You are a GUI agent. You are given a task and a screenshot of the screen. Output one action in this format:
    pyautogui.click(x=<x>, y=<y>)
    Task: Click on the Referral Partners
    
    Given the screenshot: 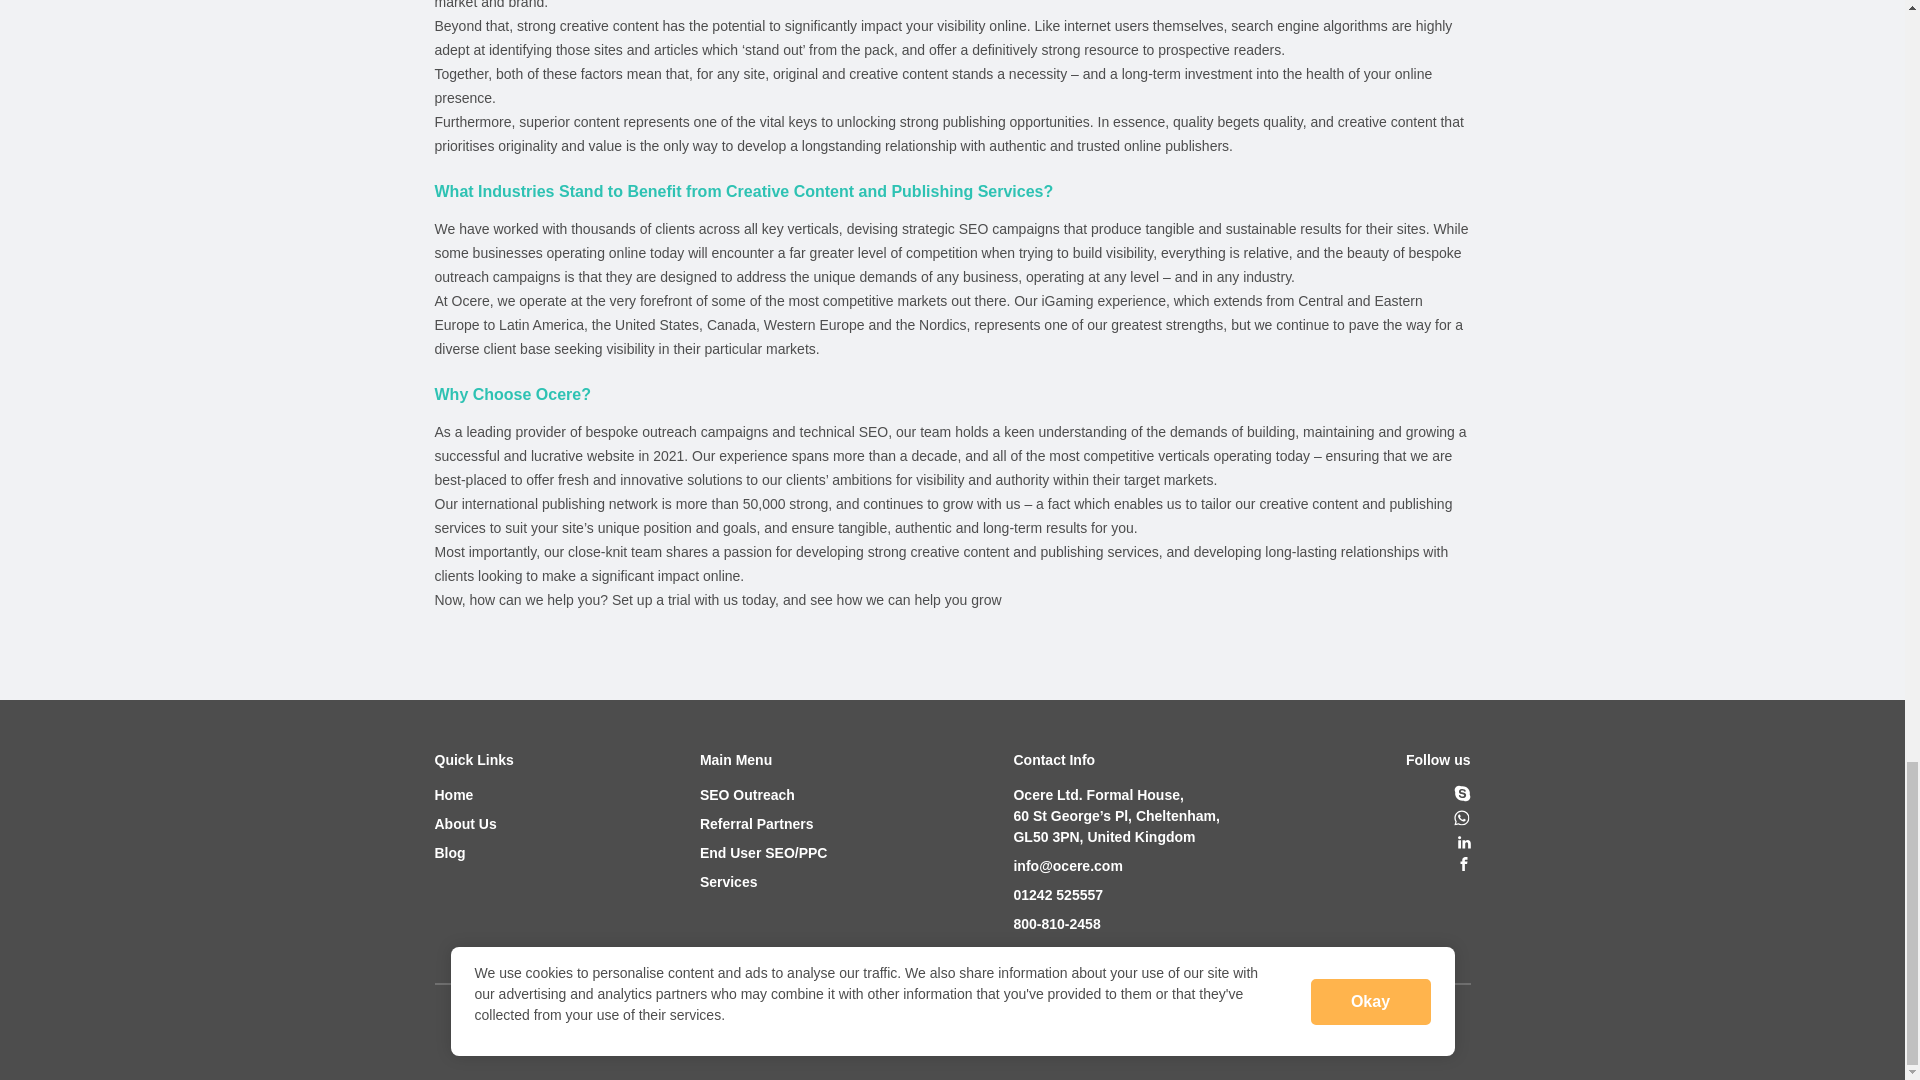 What is the action you would take?
    pyautogui.click(x=764, y=824)
    